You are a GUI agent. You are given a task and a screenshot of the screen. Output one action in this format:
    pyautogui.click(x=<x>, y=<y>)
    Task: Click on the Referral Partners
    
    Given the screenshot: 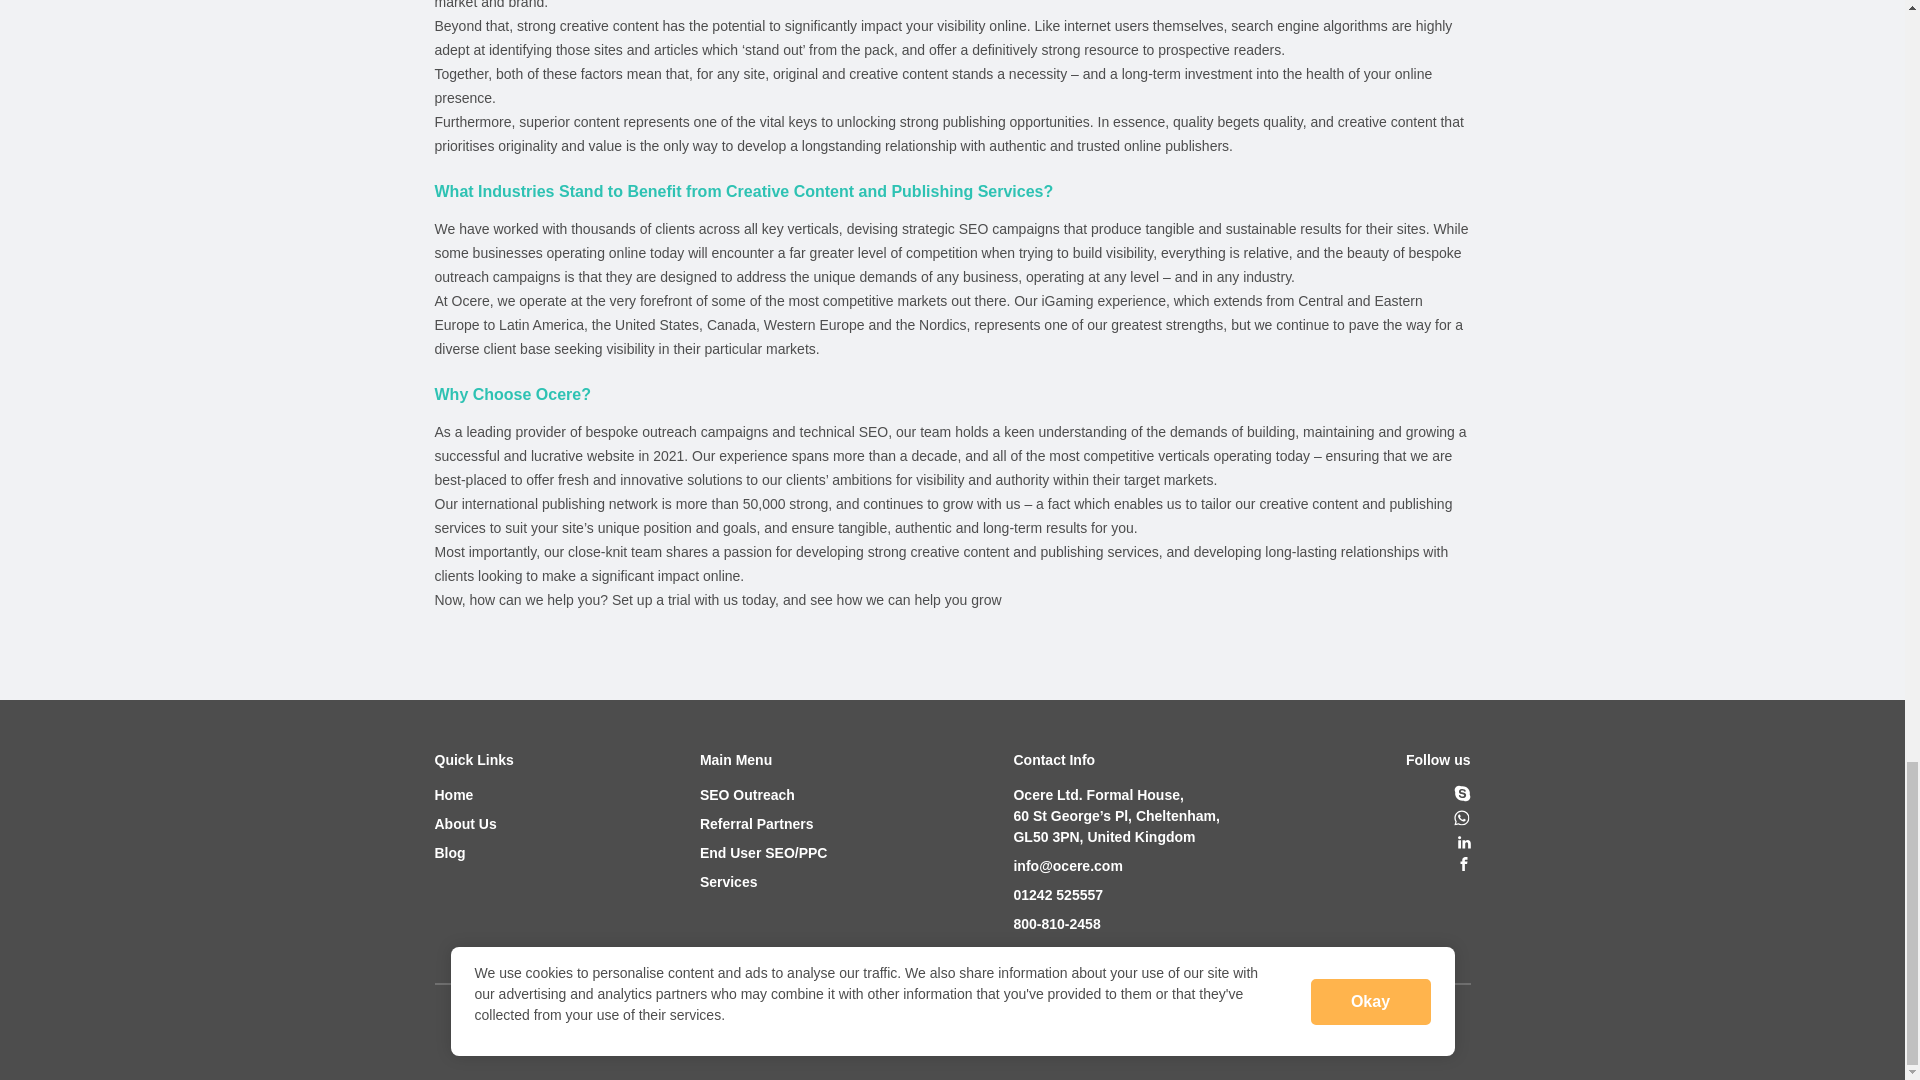 What is the action you would take?
    pyautogui.click(x=764, y=824)
    